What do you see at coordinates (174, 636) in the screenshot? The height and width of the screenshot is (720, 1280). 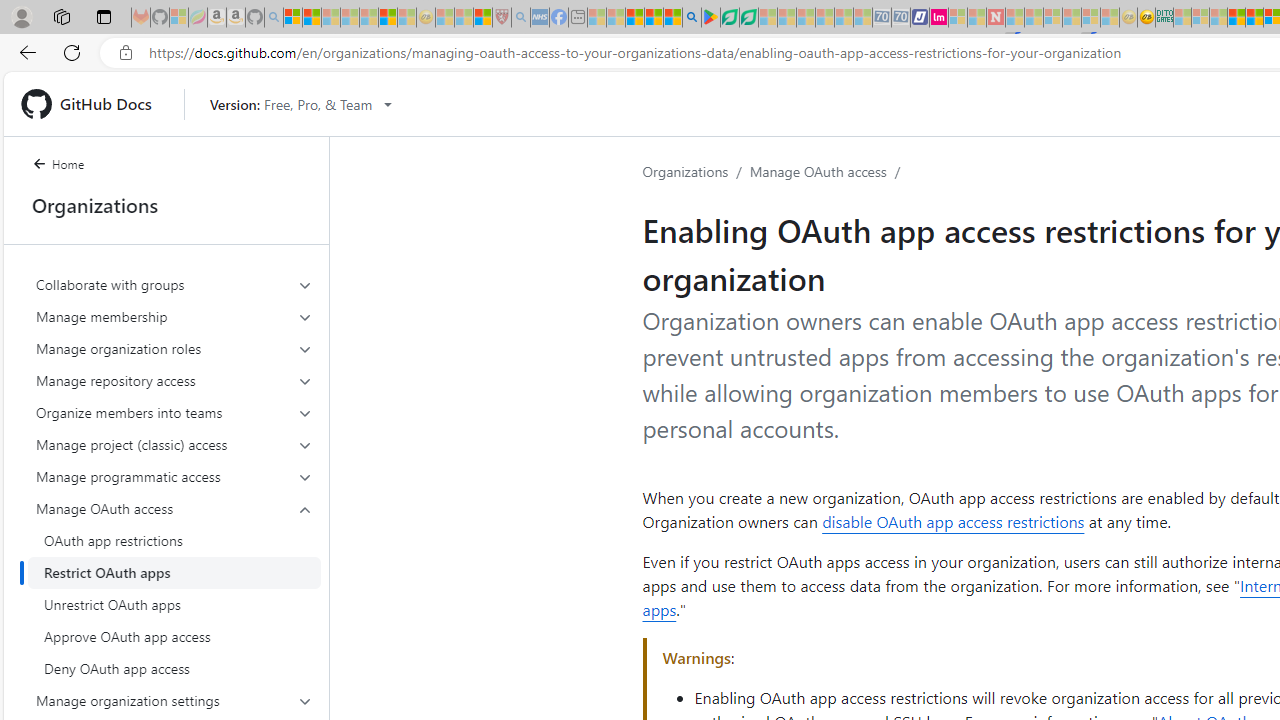 I see `Approve OAuth app access` at bounding box center [174, 636].